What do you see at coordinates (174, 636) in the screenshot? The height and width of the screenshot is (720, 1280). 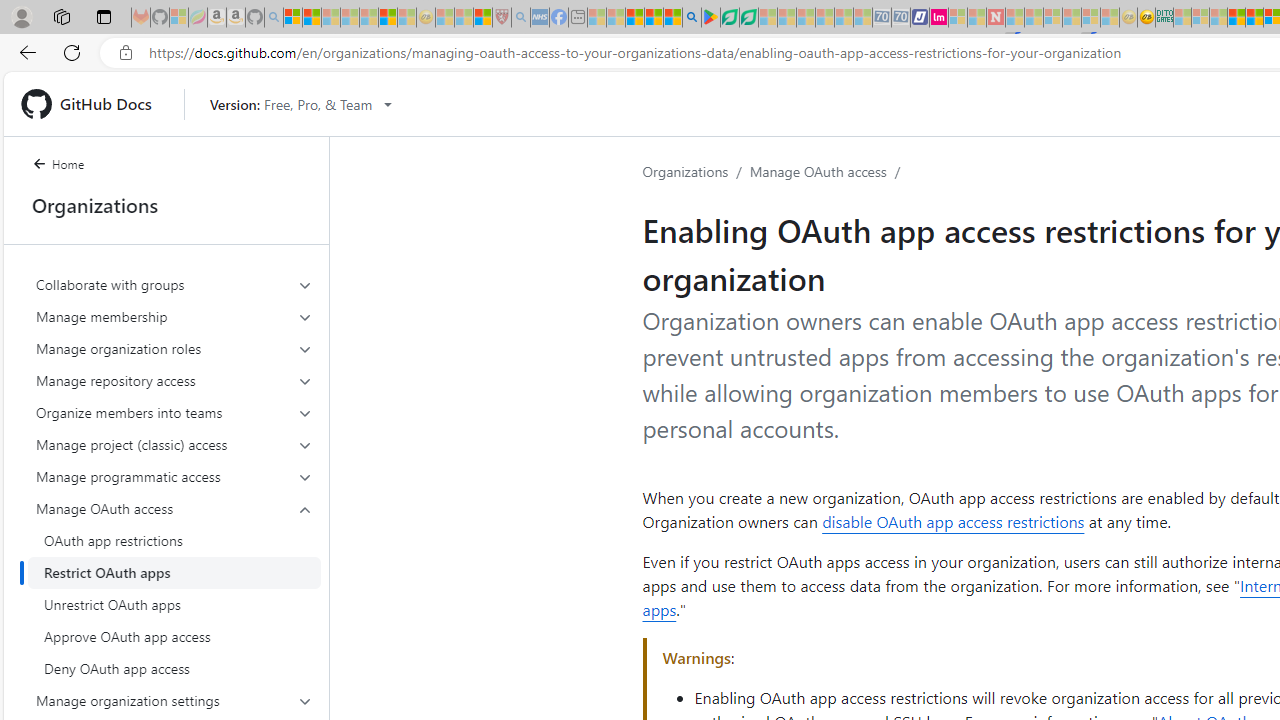 I see `Approve OAuth app access` at bounding box center [174, 636].